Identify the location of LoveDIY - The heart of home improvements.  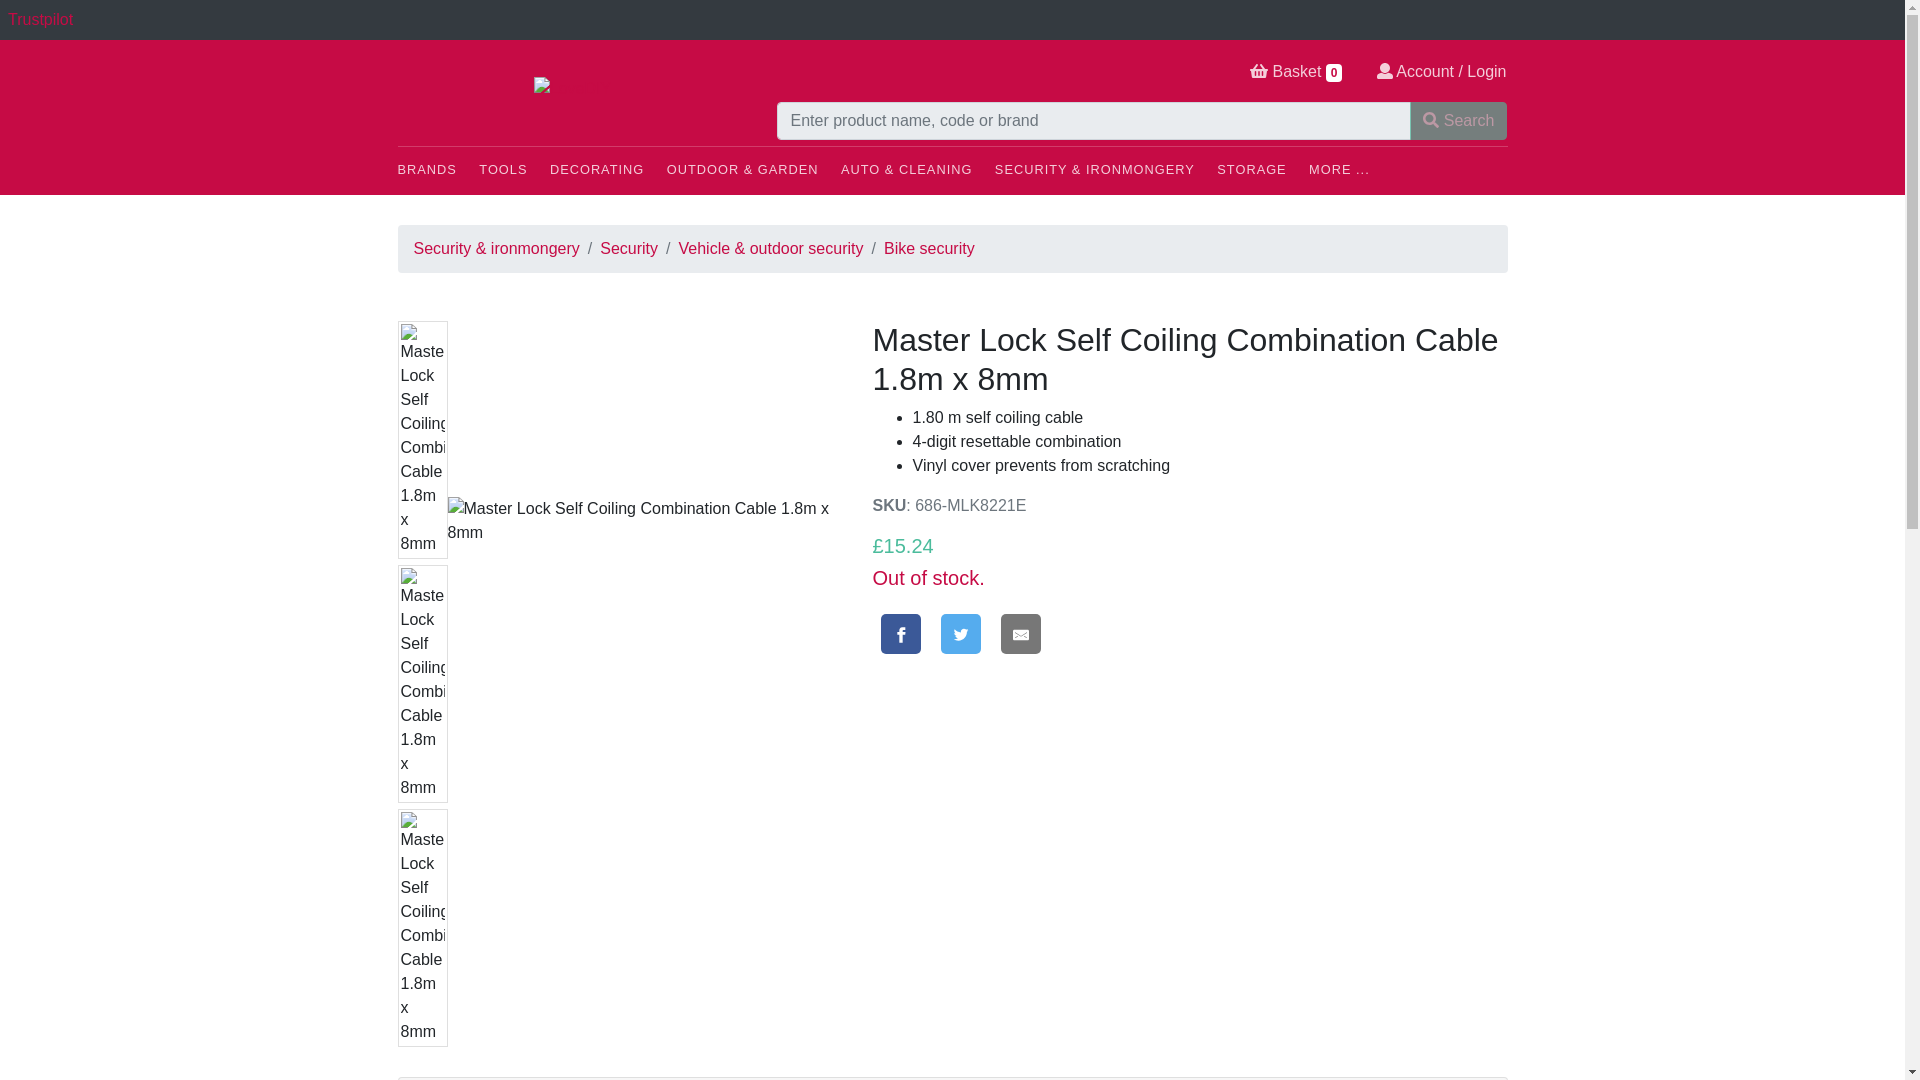
(572, 88).